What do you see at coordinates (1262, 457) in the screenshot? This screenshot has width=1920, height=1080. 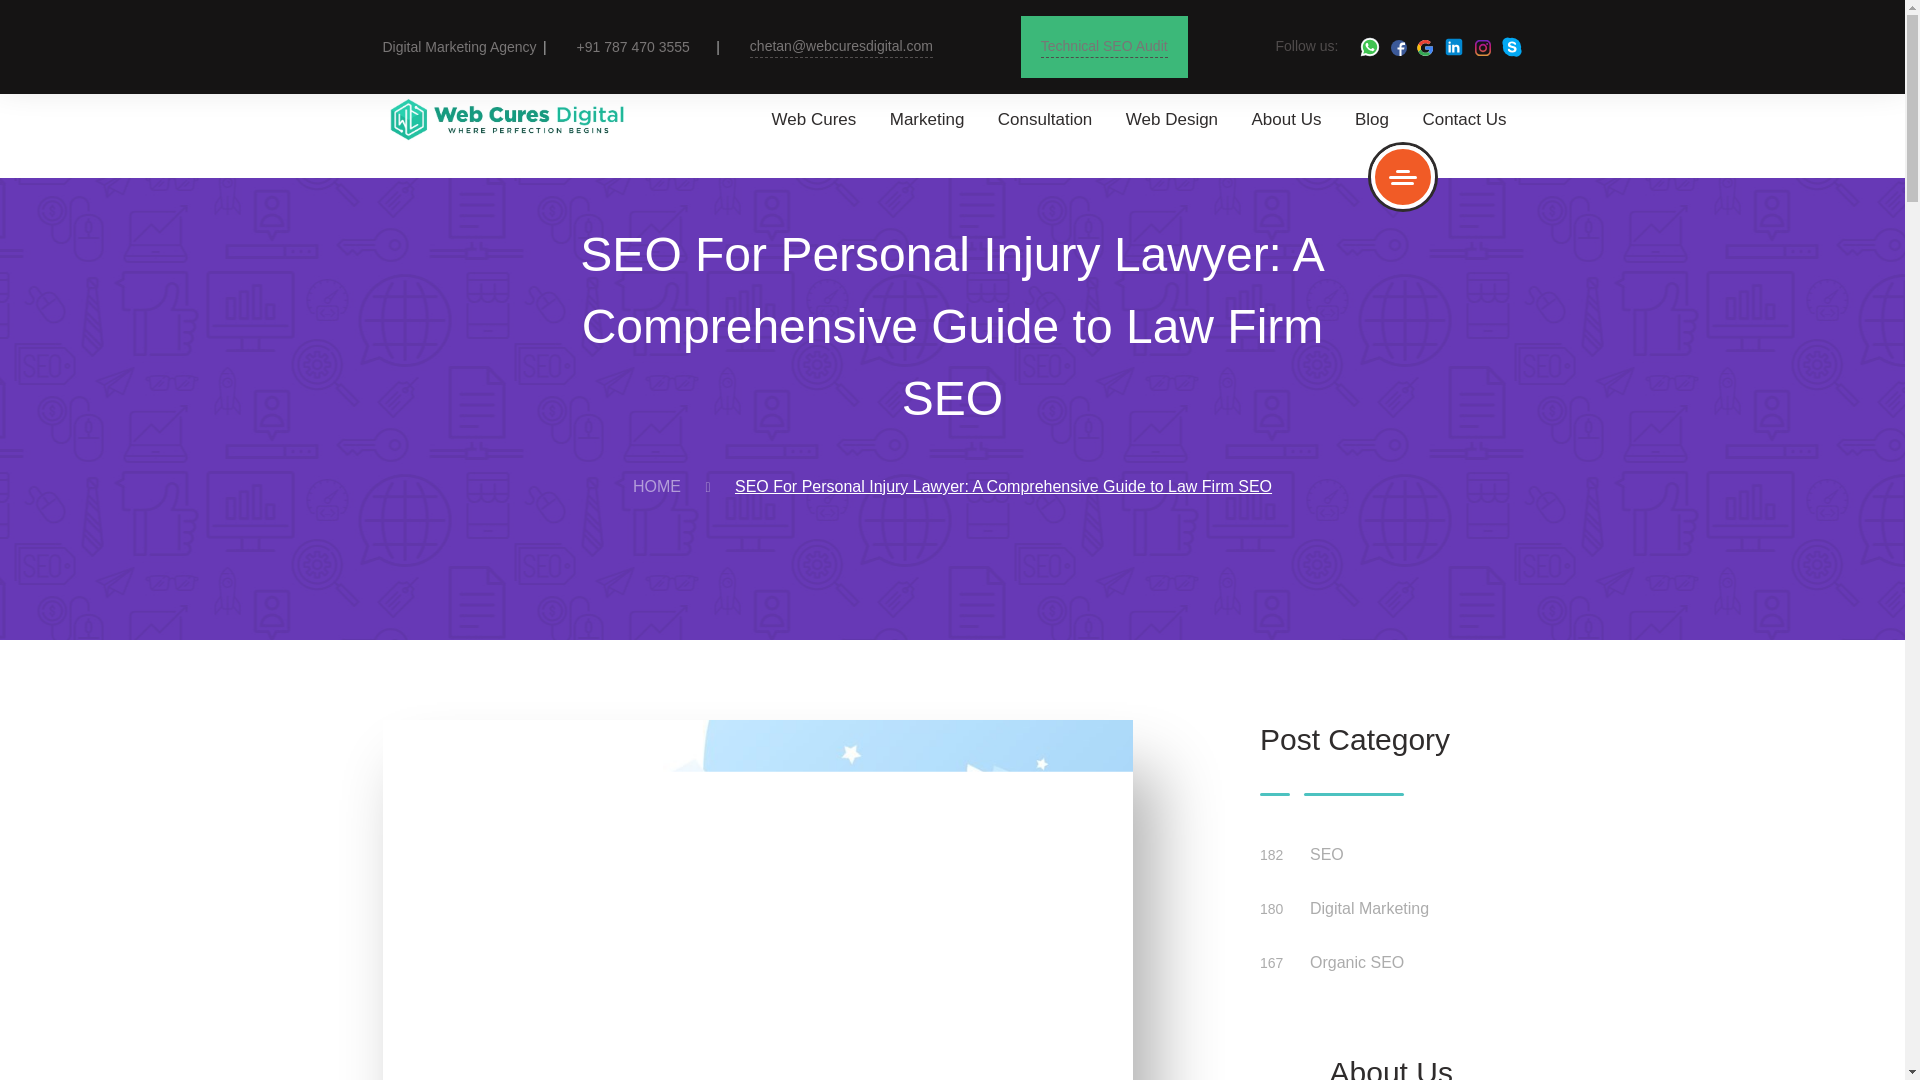 I see `Law Firm SEO` at bounding box center [1262, 457].